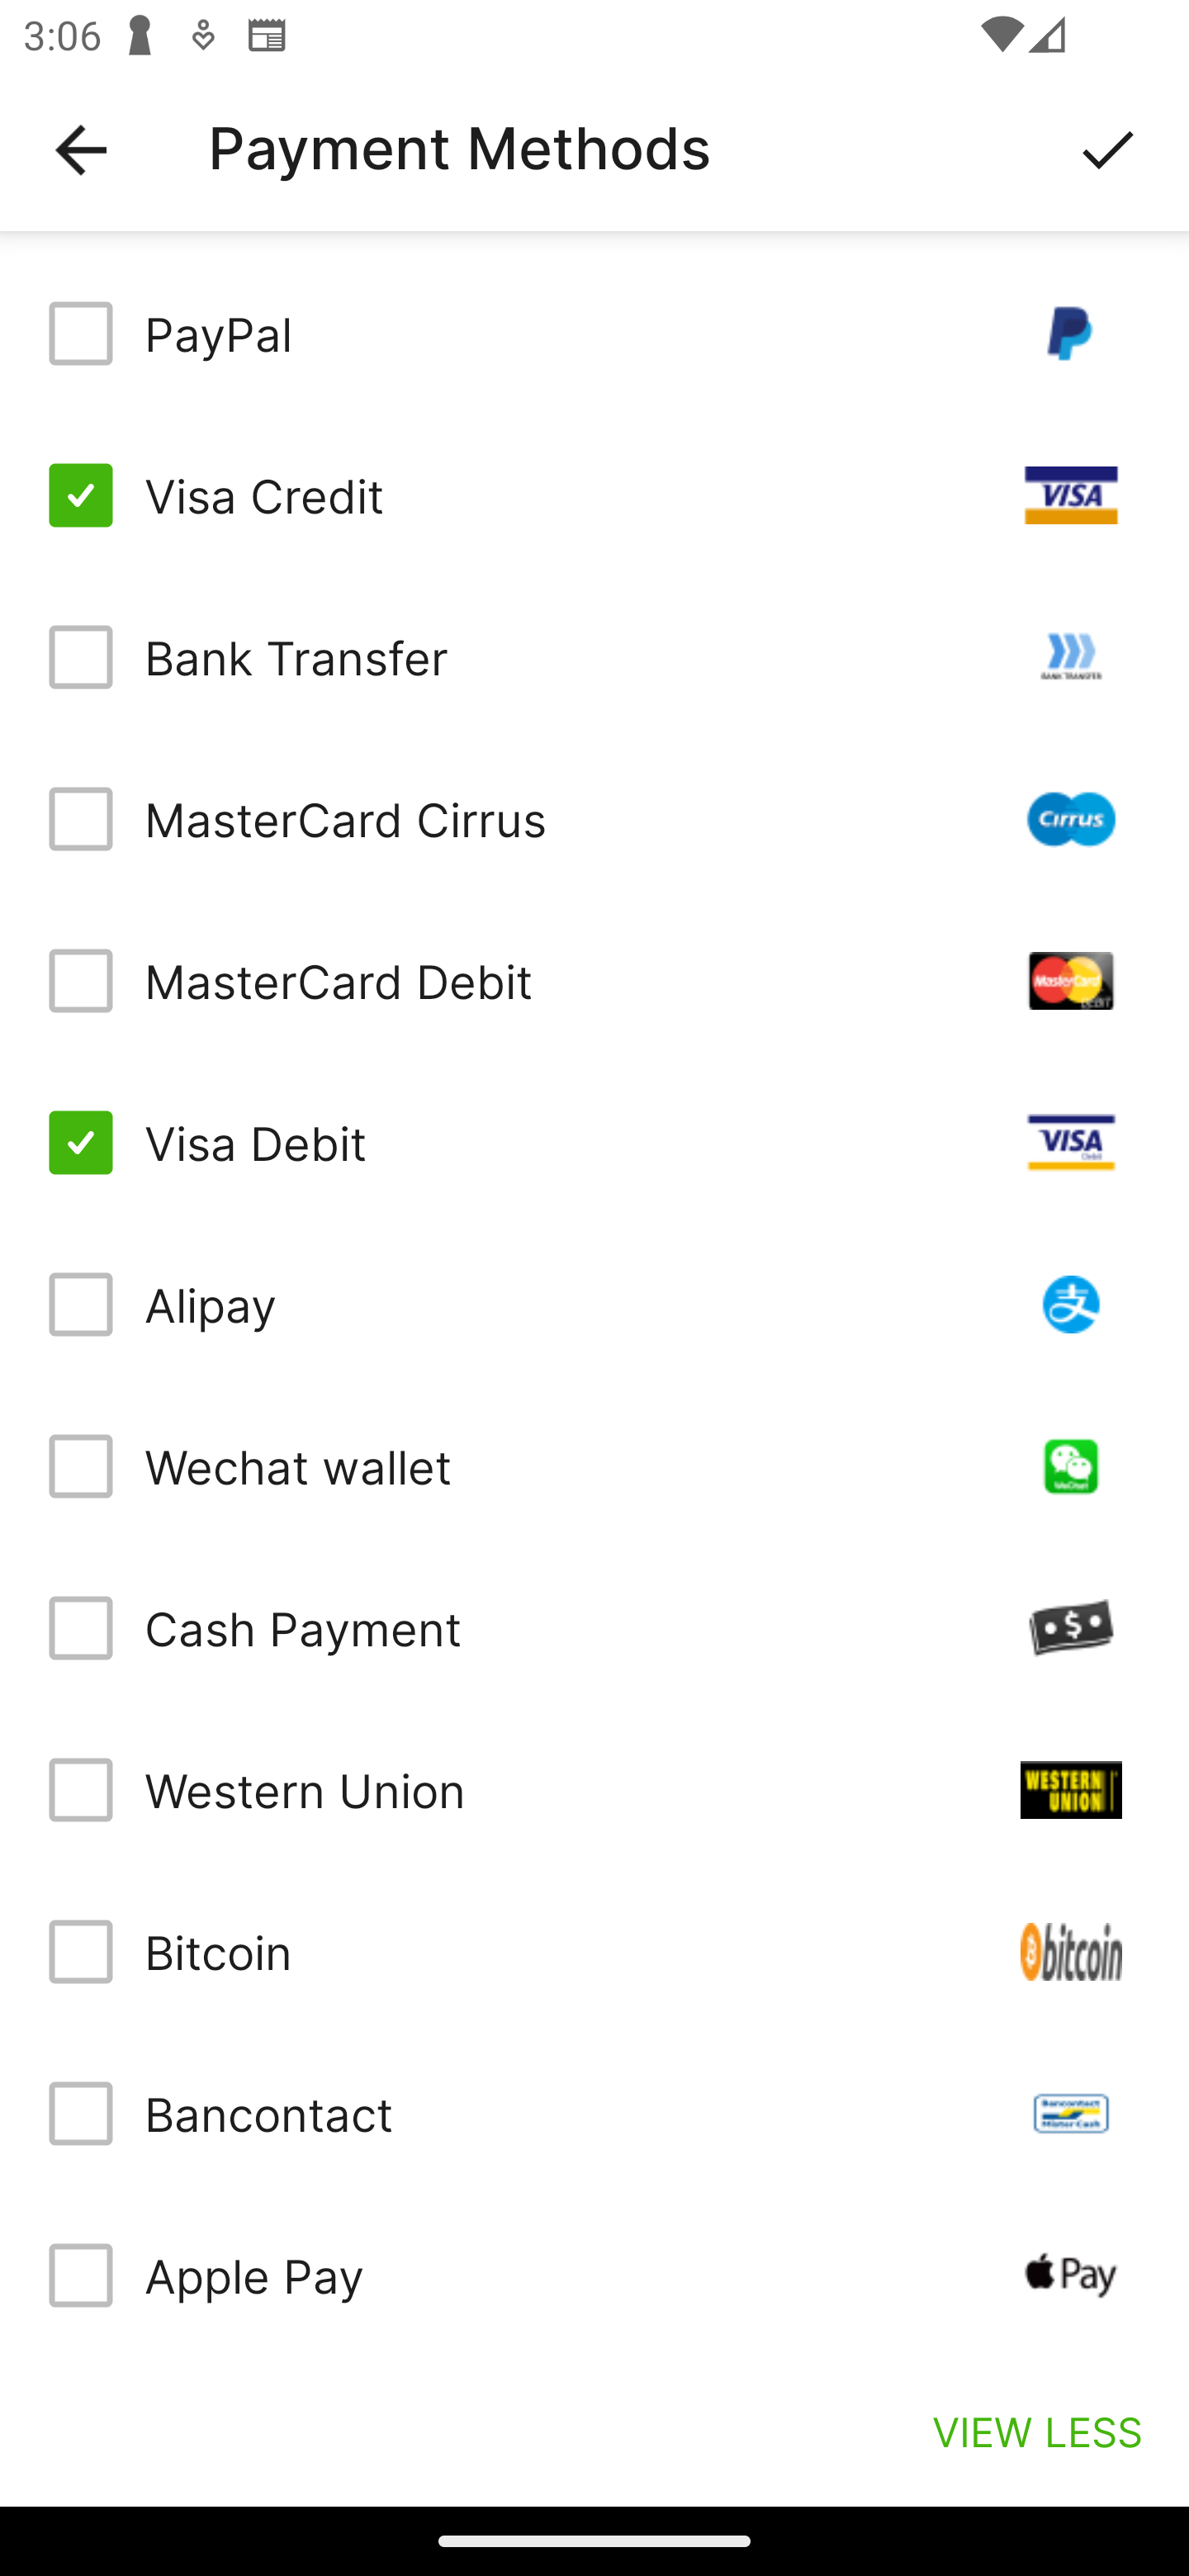  Describe the element at coordinates (594, 657) in the screenshot. I see `Bank Transfer` at that location.